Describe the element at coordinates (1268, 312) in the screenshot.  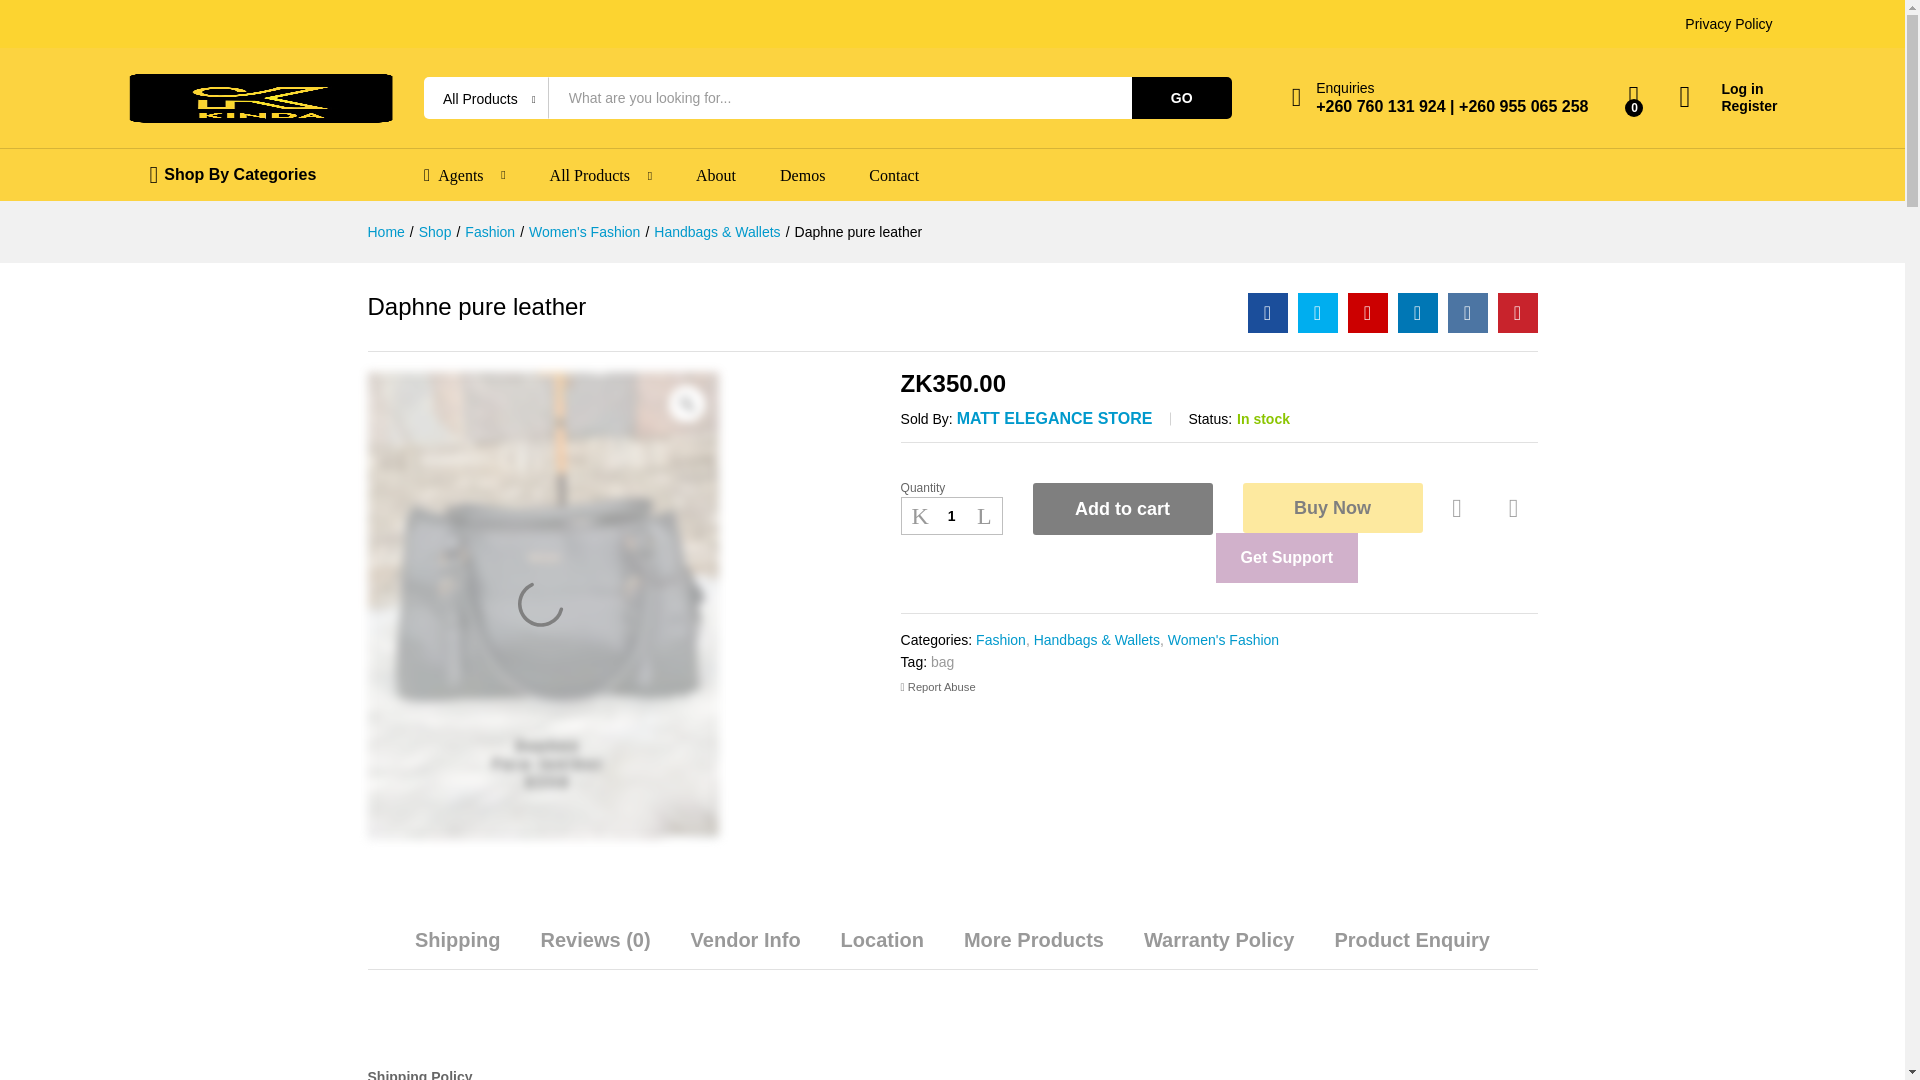
I see `Daphne pure leather` at that location.